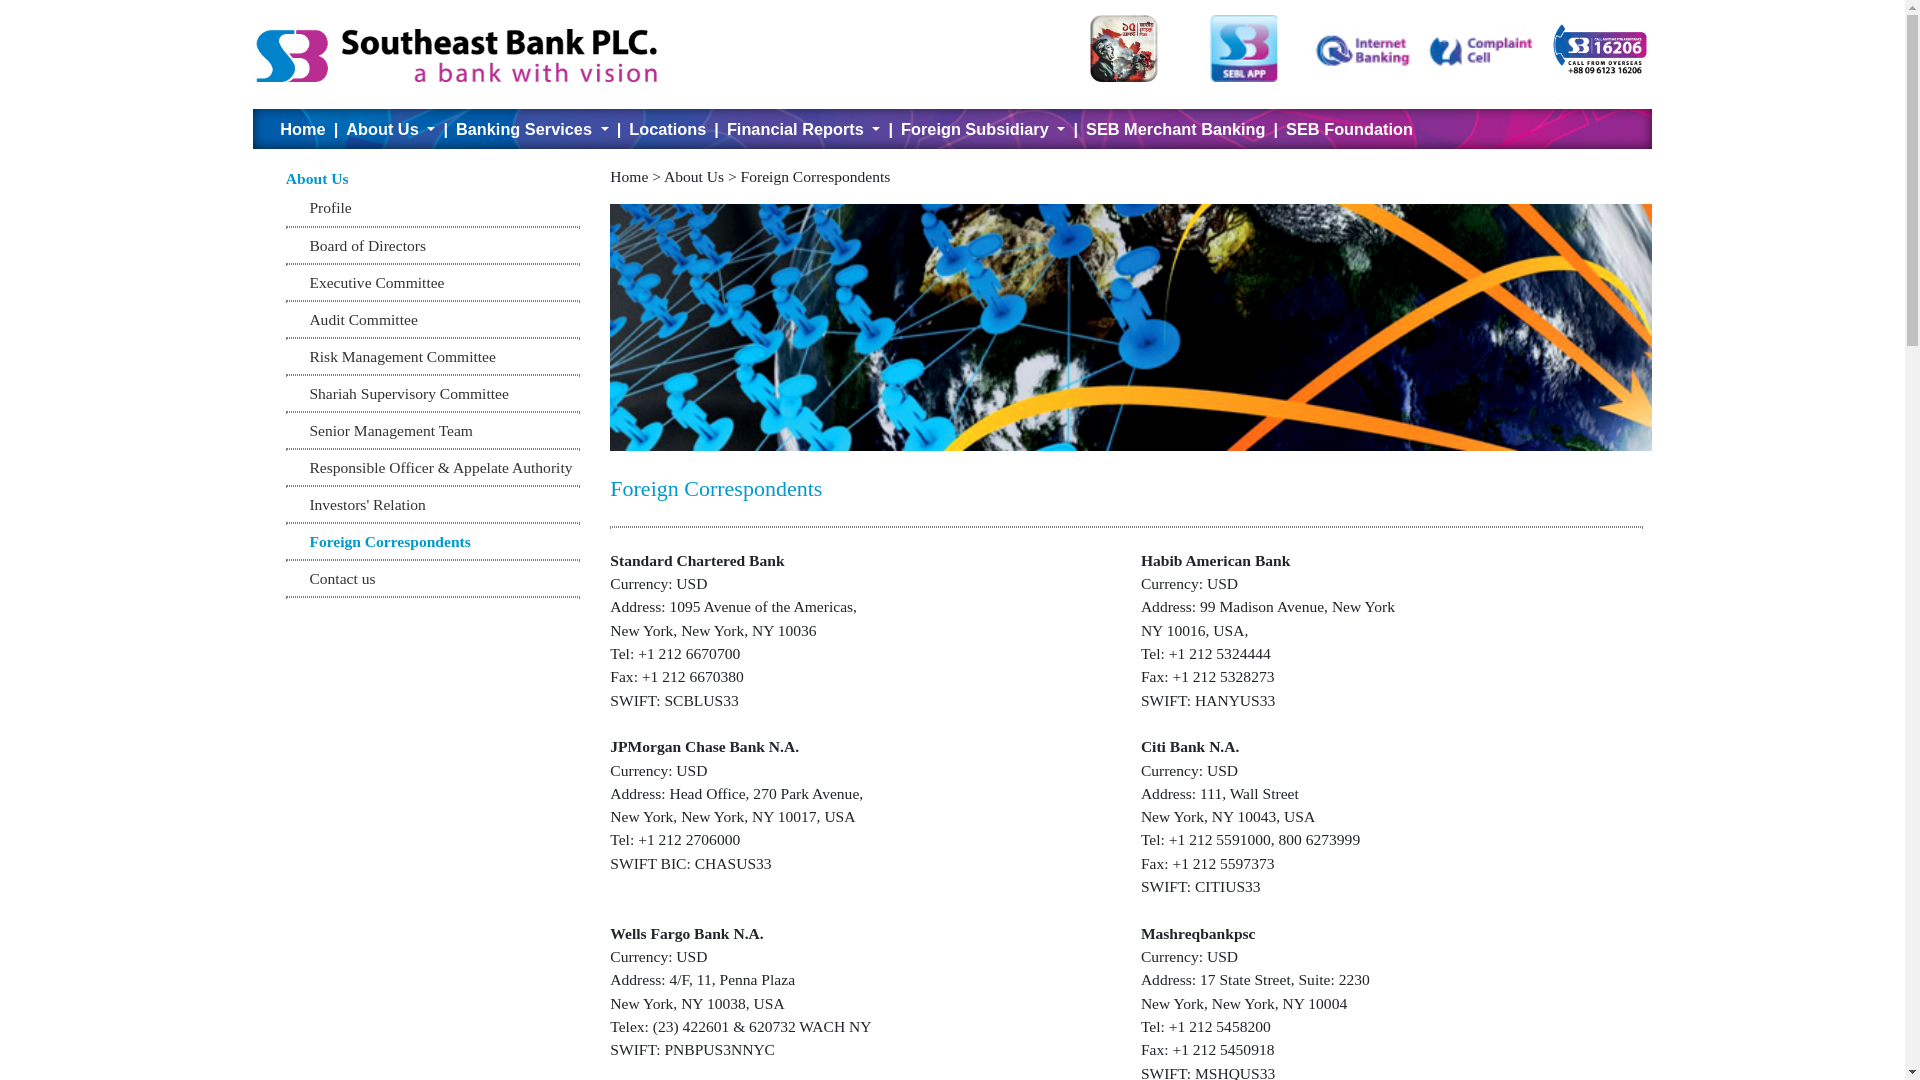 Image resolution: width=1920 pixels, height=1080 pixels. What do you see at coordinates (302, 129) in the screenshot?
I see `Home` at bounding box center [302, 129].